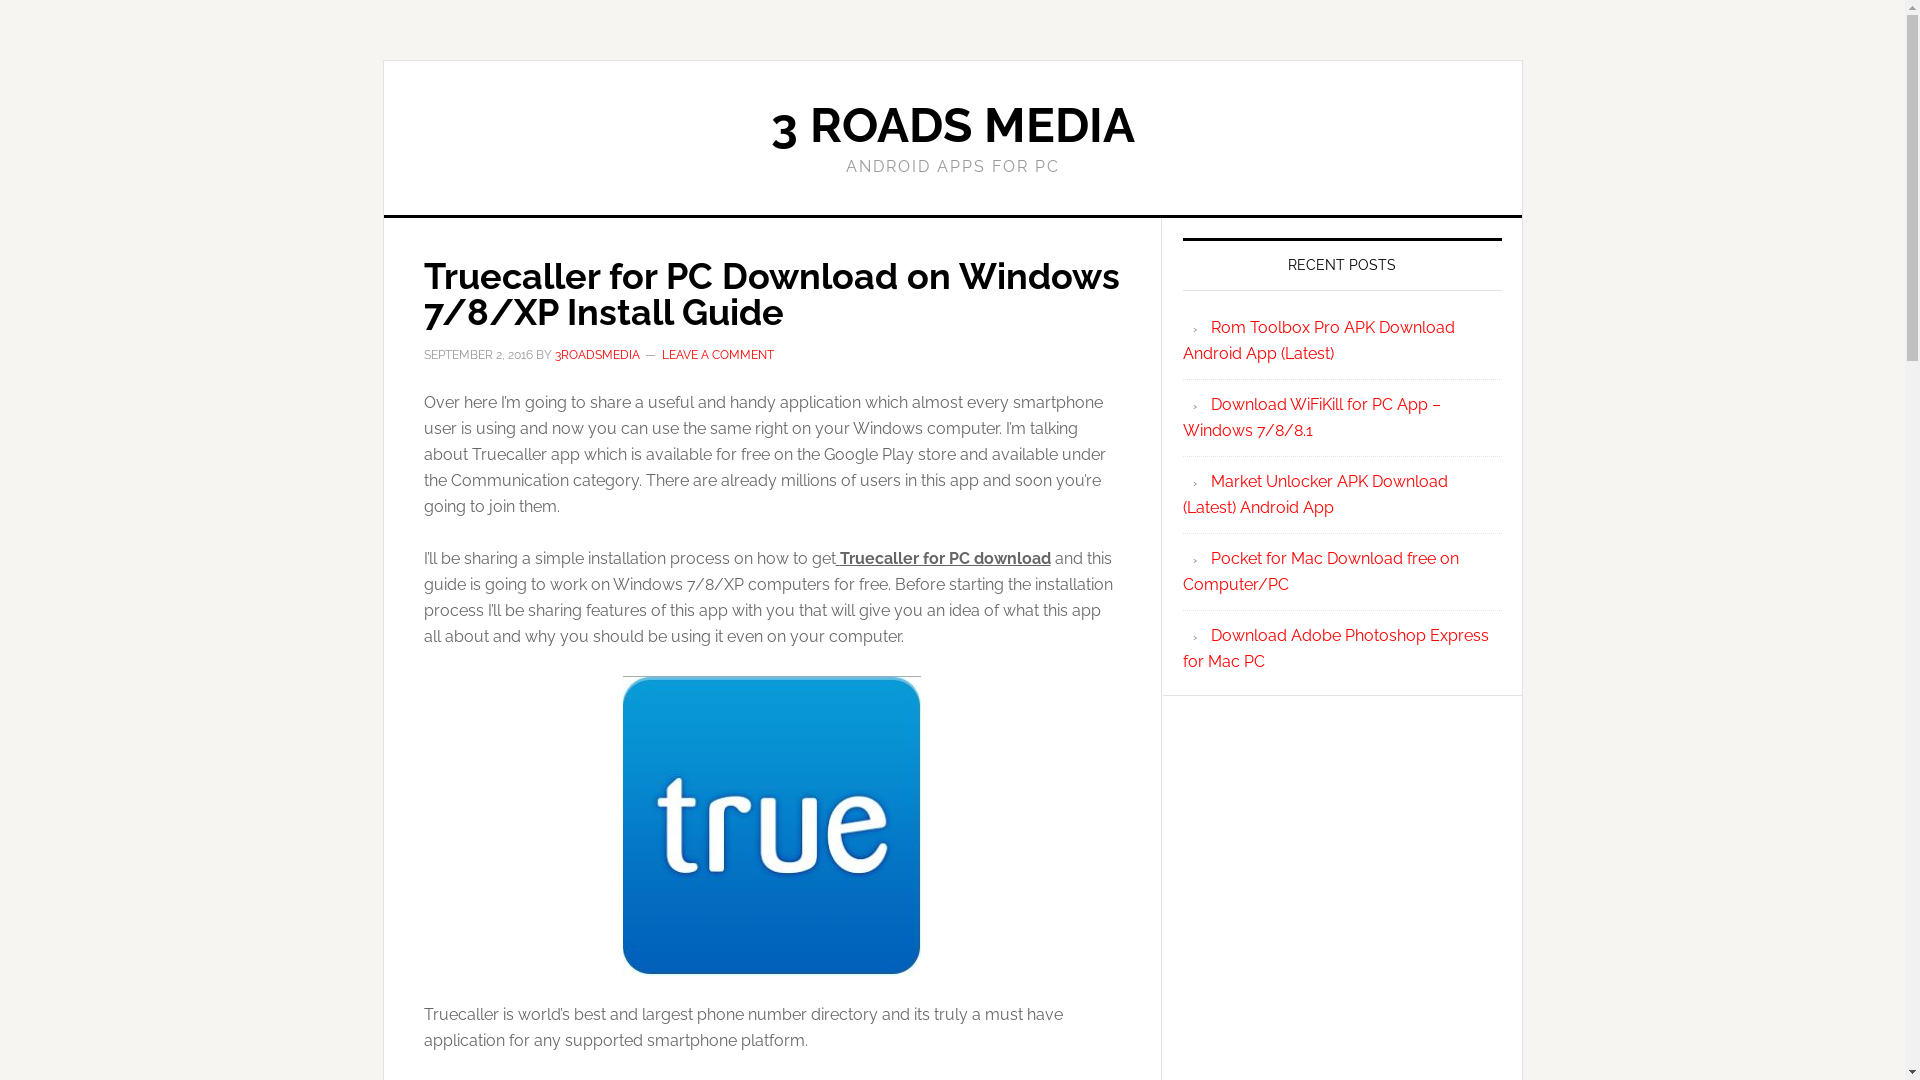 This screenshot has height=1080, width=1920. Describe the element at coordinates (952, 125) in the screenshot. I see `3 ROADS MEDIA` at that location.